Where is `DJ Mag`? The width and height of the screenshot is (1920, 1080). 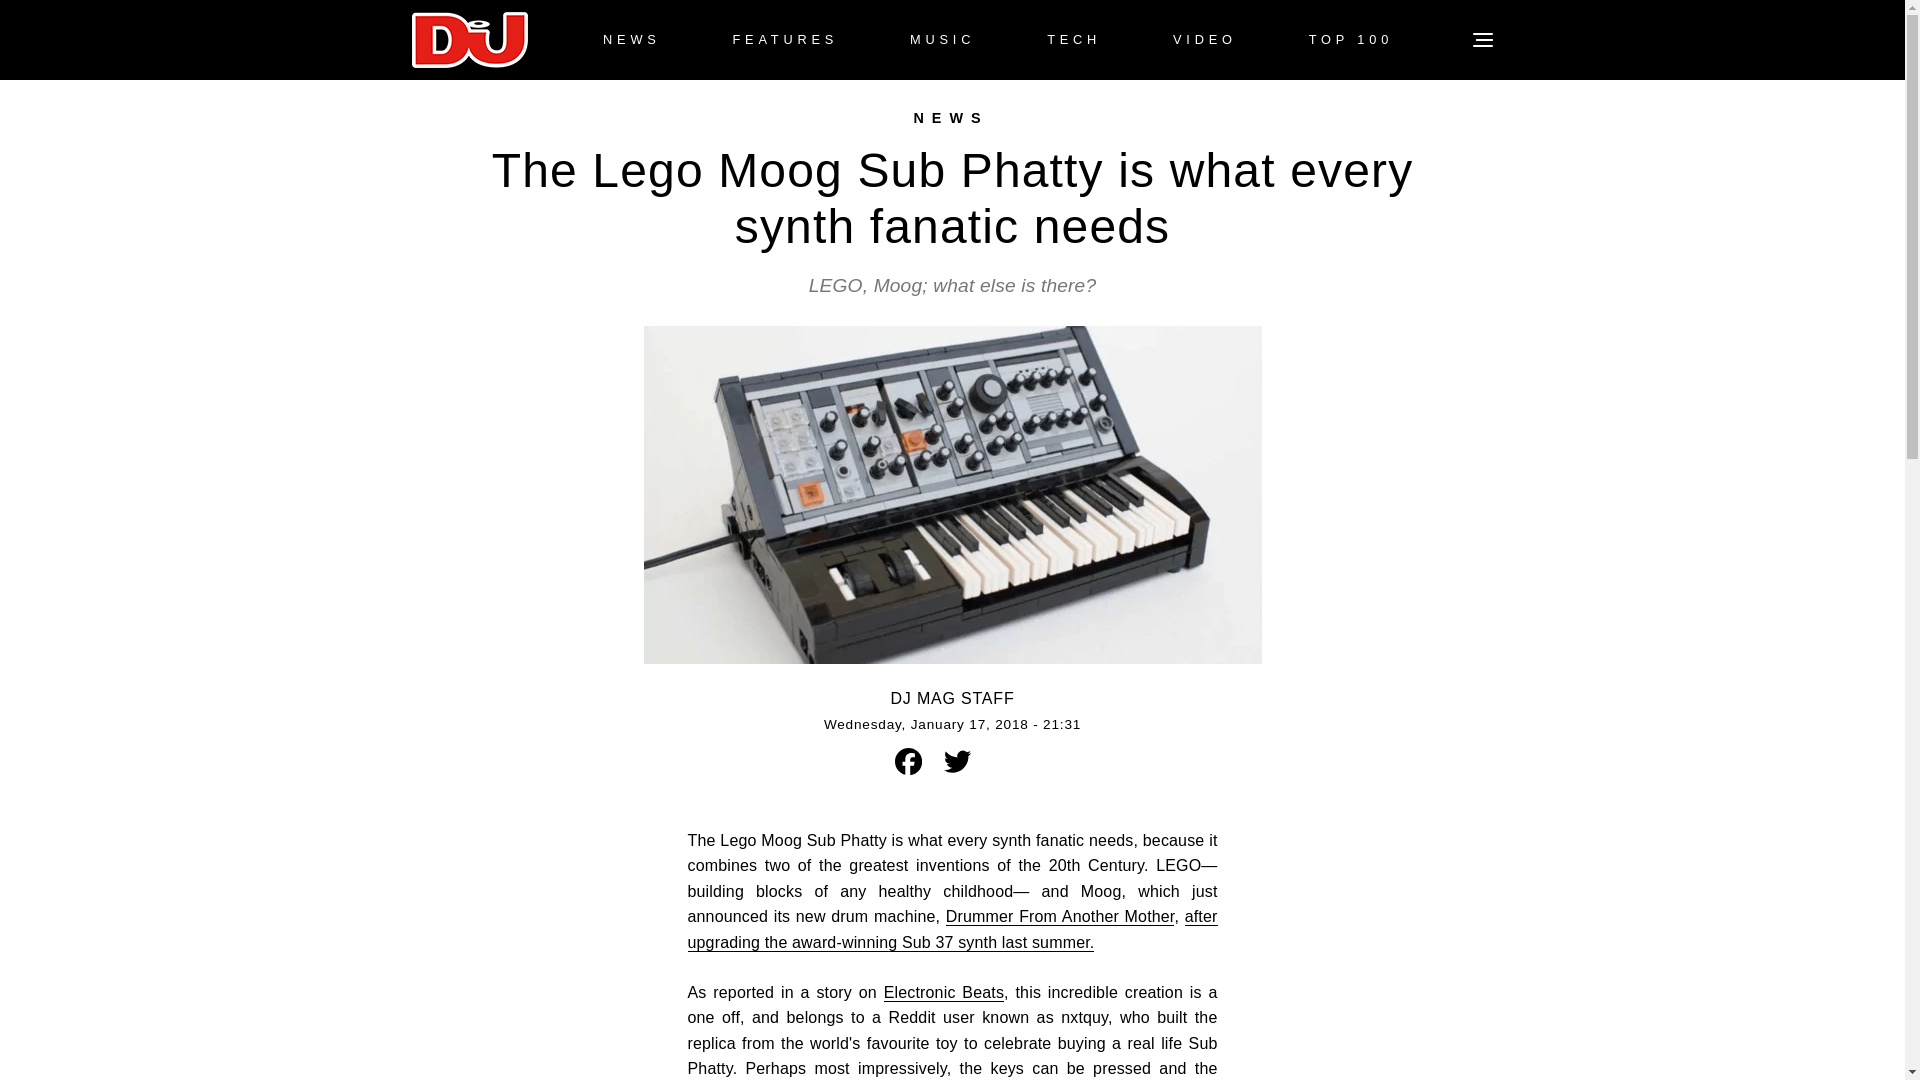 DJ Mag is located at coordinates (470, 40).